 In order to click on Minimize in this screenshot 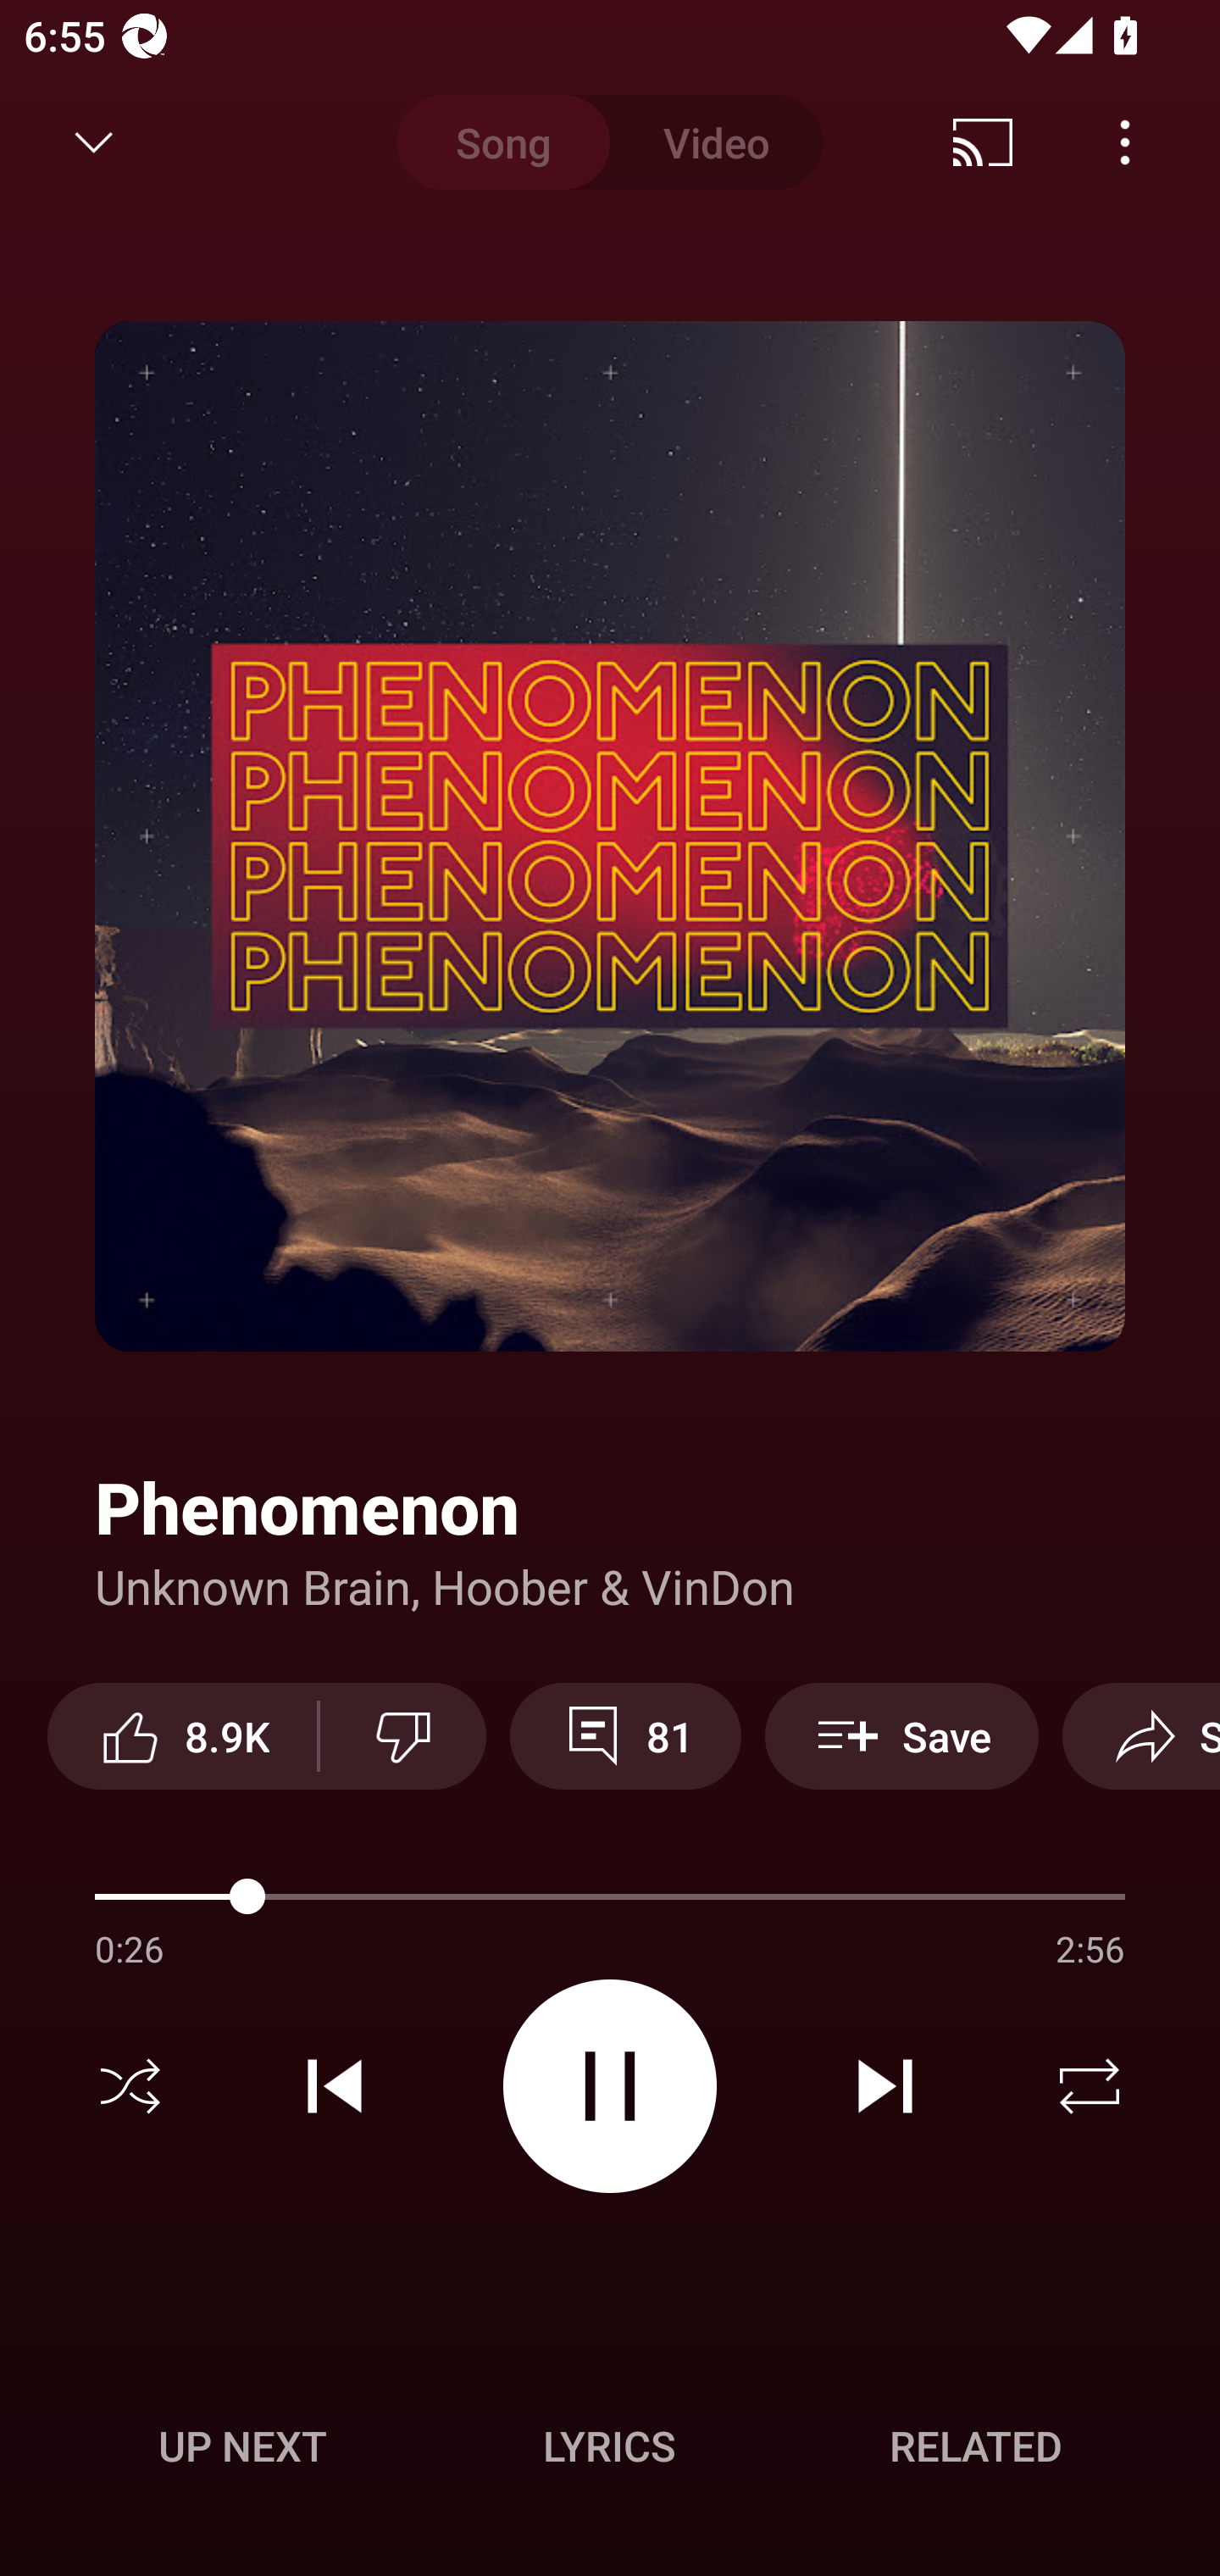, I will do `click(94, 142)`.